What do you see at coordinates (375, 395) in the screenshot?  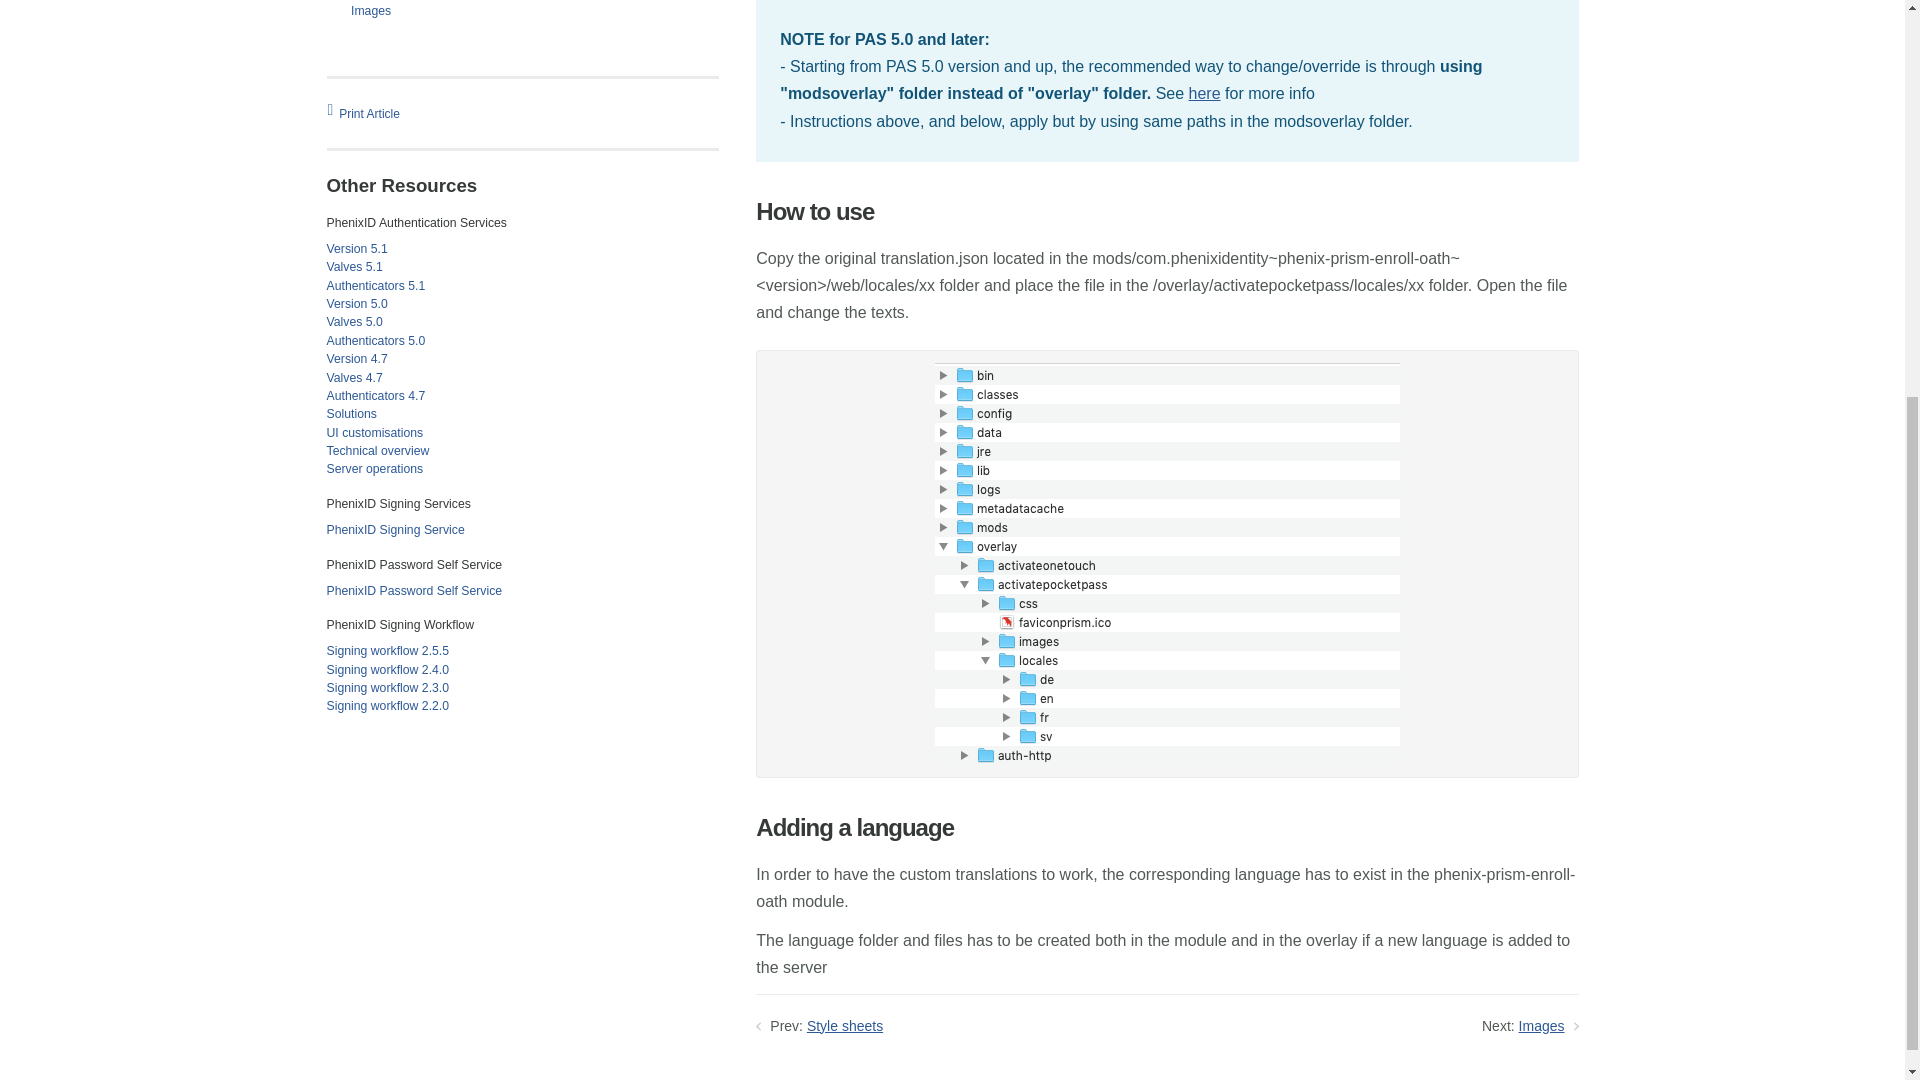 I see `Authenticators 4.7` at bounding box center [375, 395].